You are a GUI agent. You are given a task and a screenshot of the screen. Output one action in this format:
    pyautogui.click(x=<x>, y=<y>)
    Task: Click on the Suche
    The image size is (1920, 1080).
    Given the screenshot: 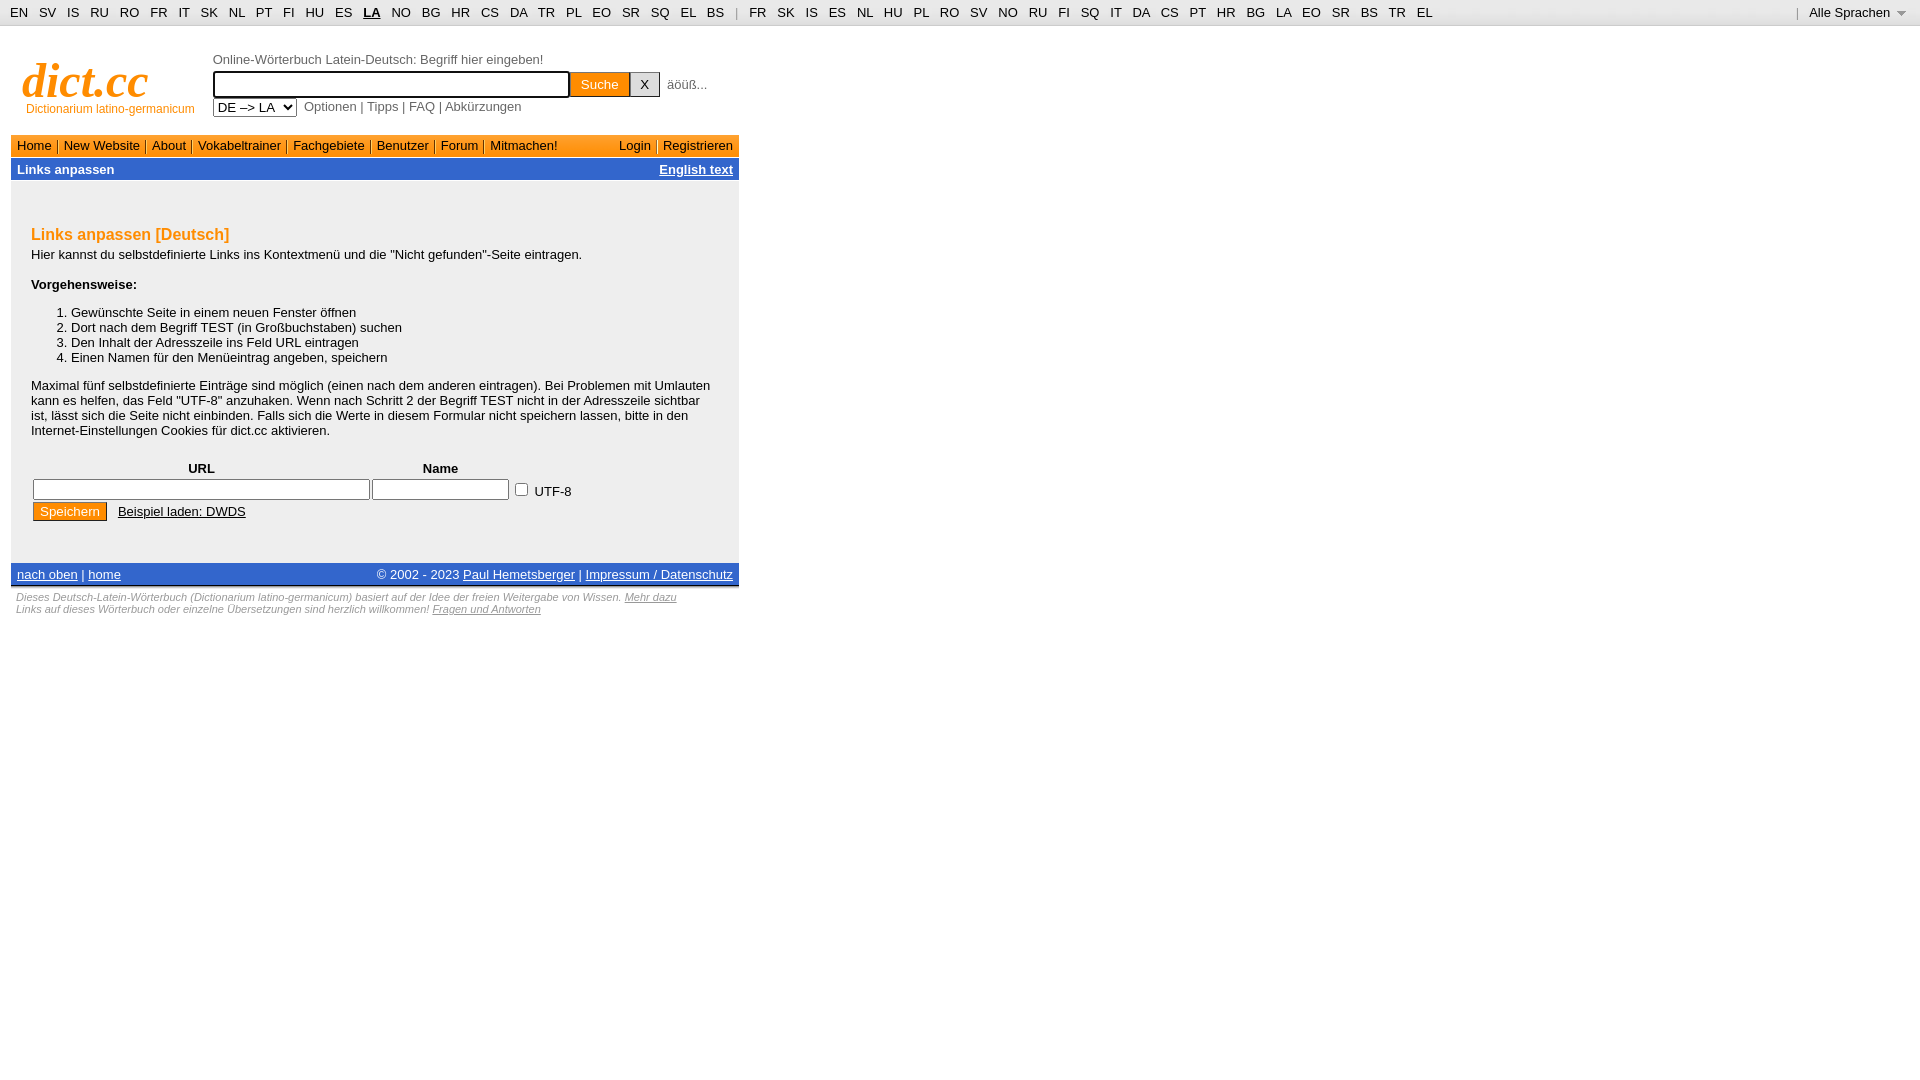 What is the action you would take?
    pyautogui.click(x=600, y=84)
    